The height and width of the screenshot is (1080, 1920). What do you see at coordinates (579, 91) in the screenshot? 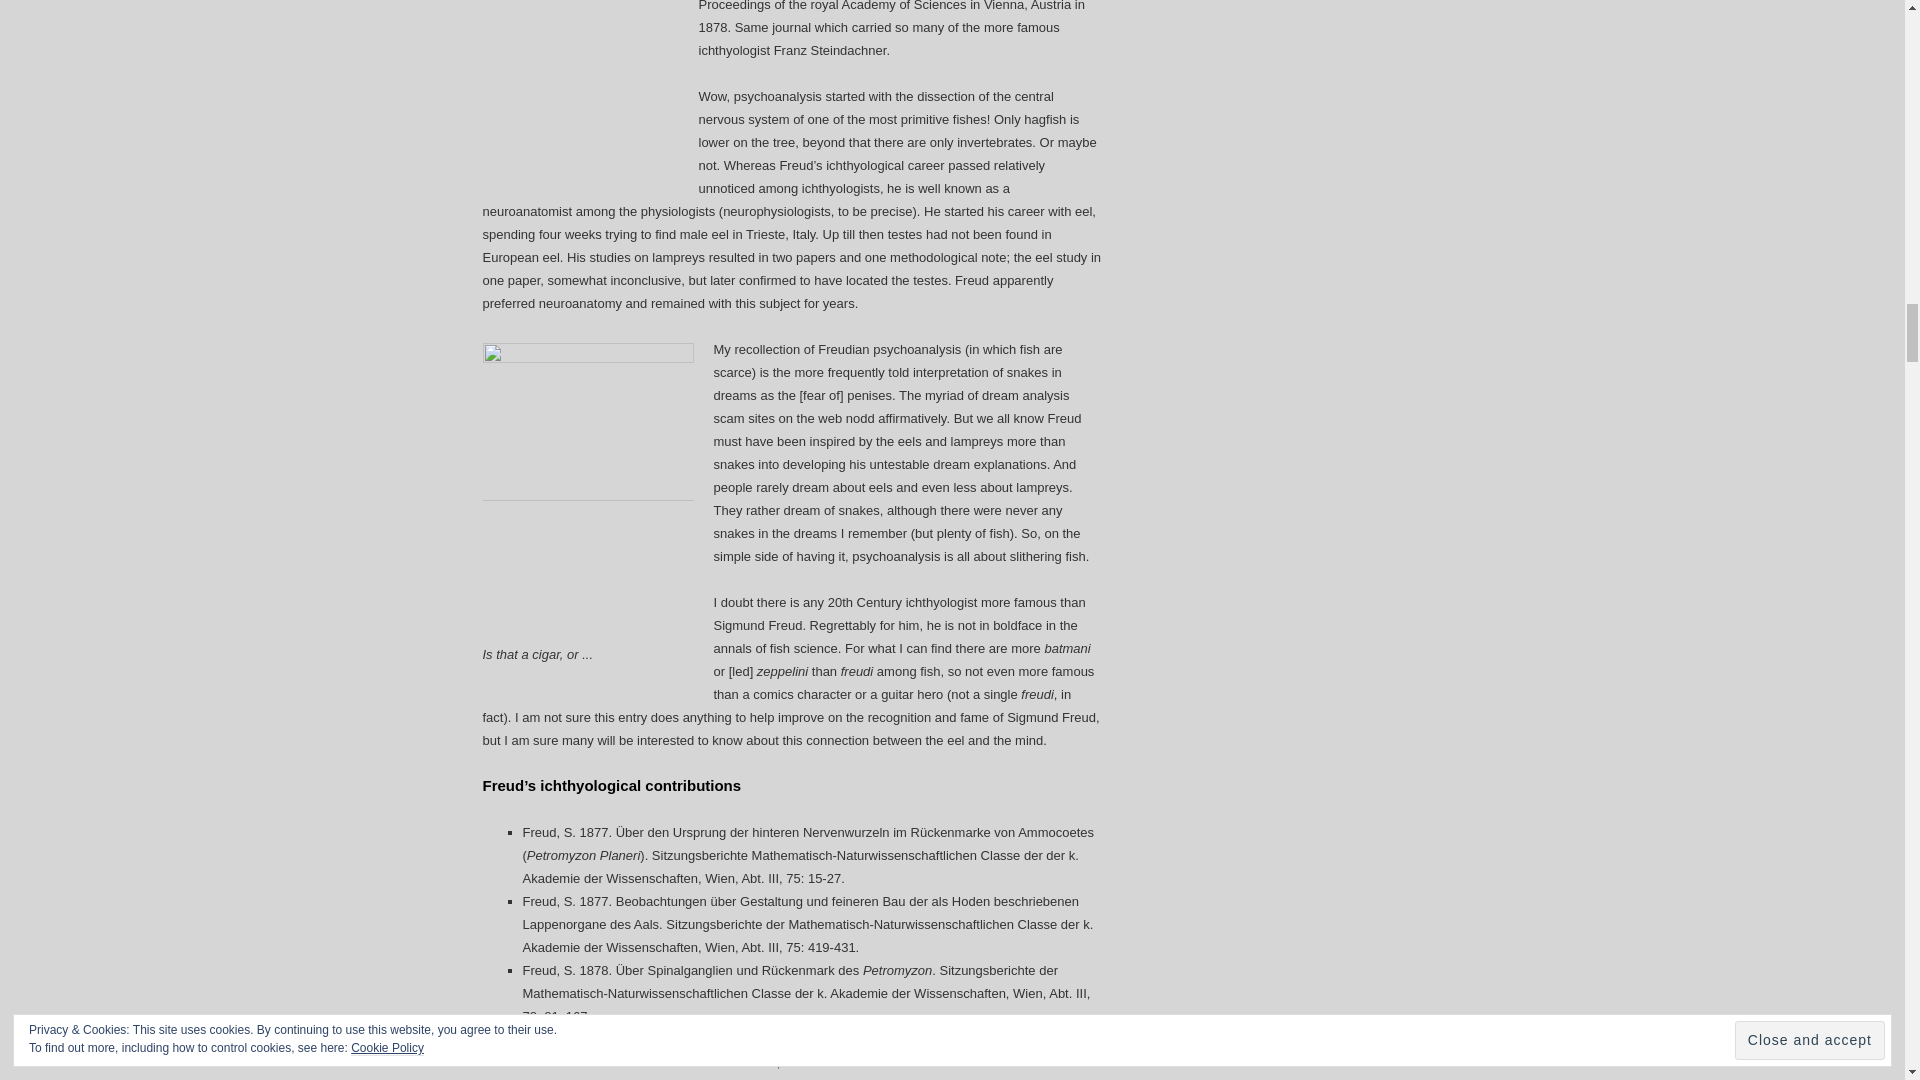
I see `freud1878` at bounding box center [579, 91].